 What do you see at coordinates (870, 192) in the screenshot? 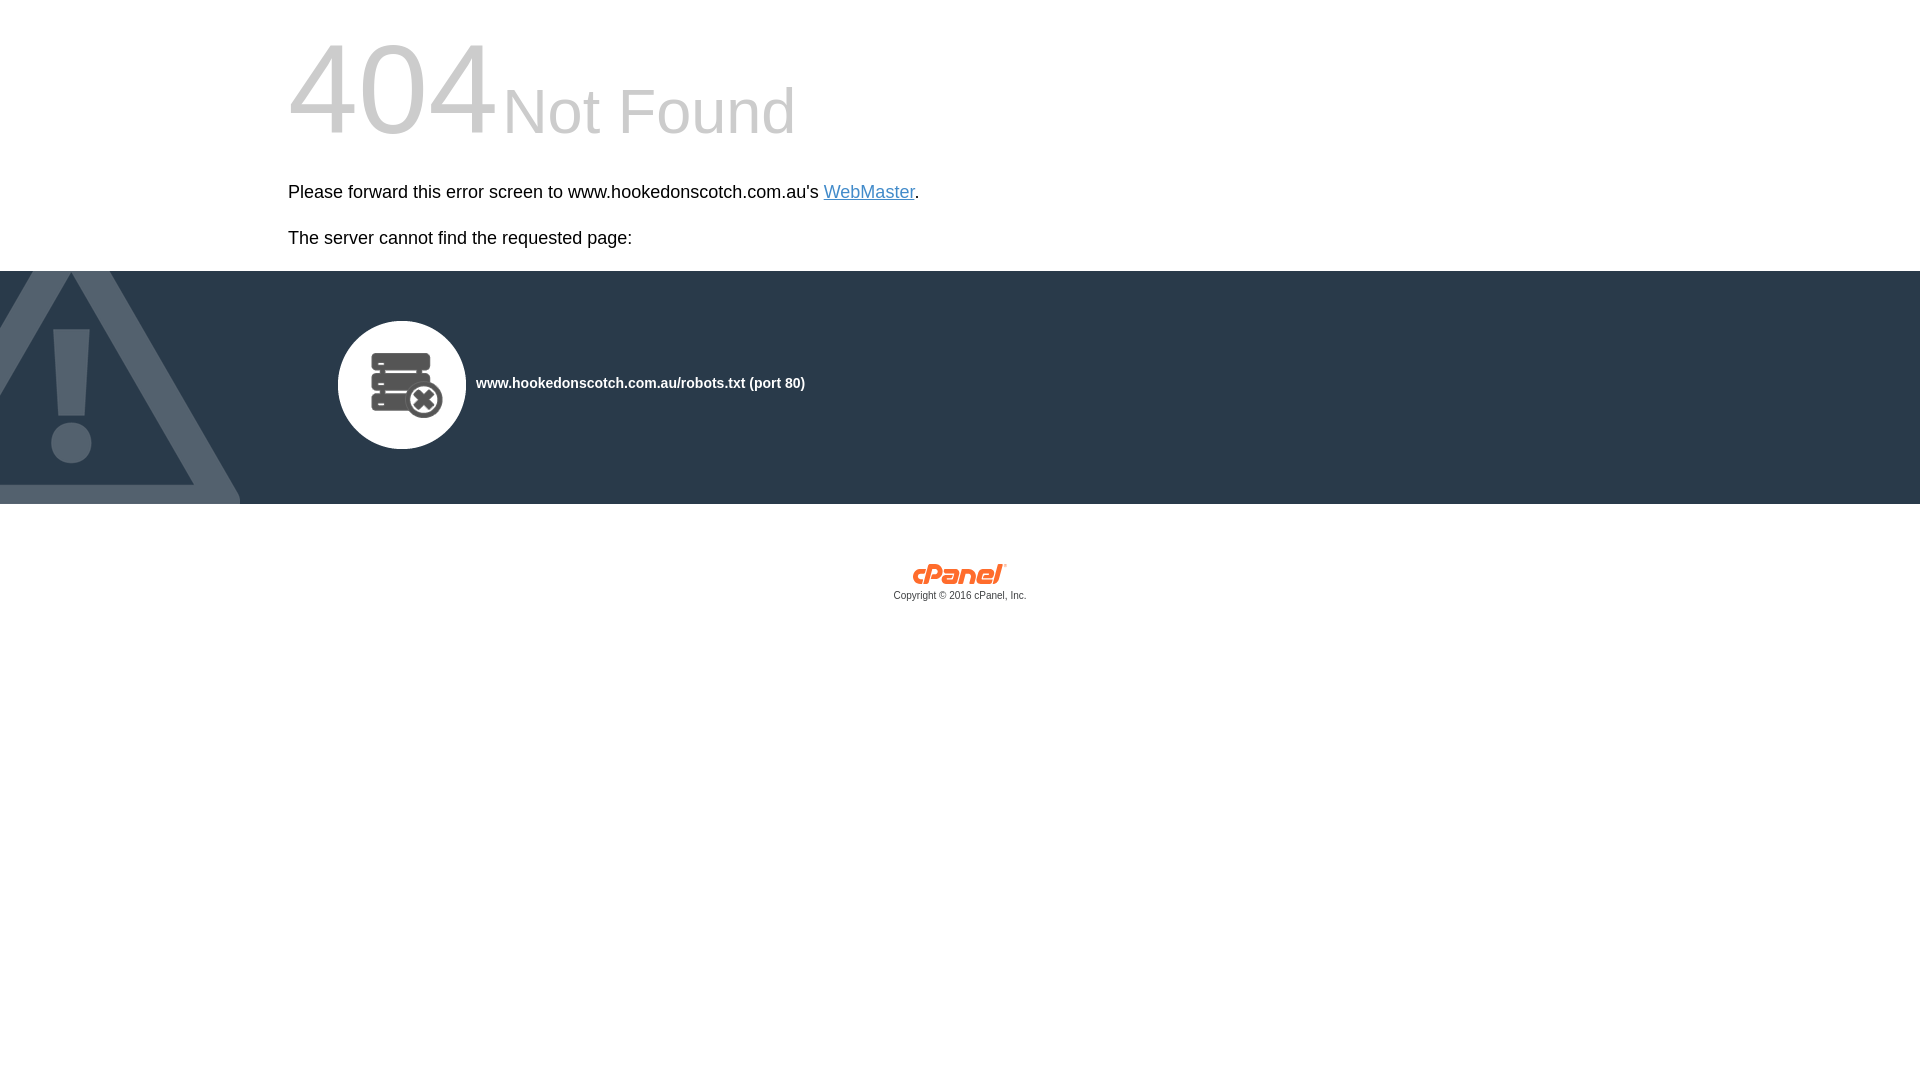
I see `WebMaster` at bounding box center [870, 192].